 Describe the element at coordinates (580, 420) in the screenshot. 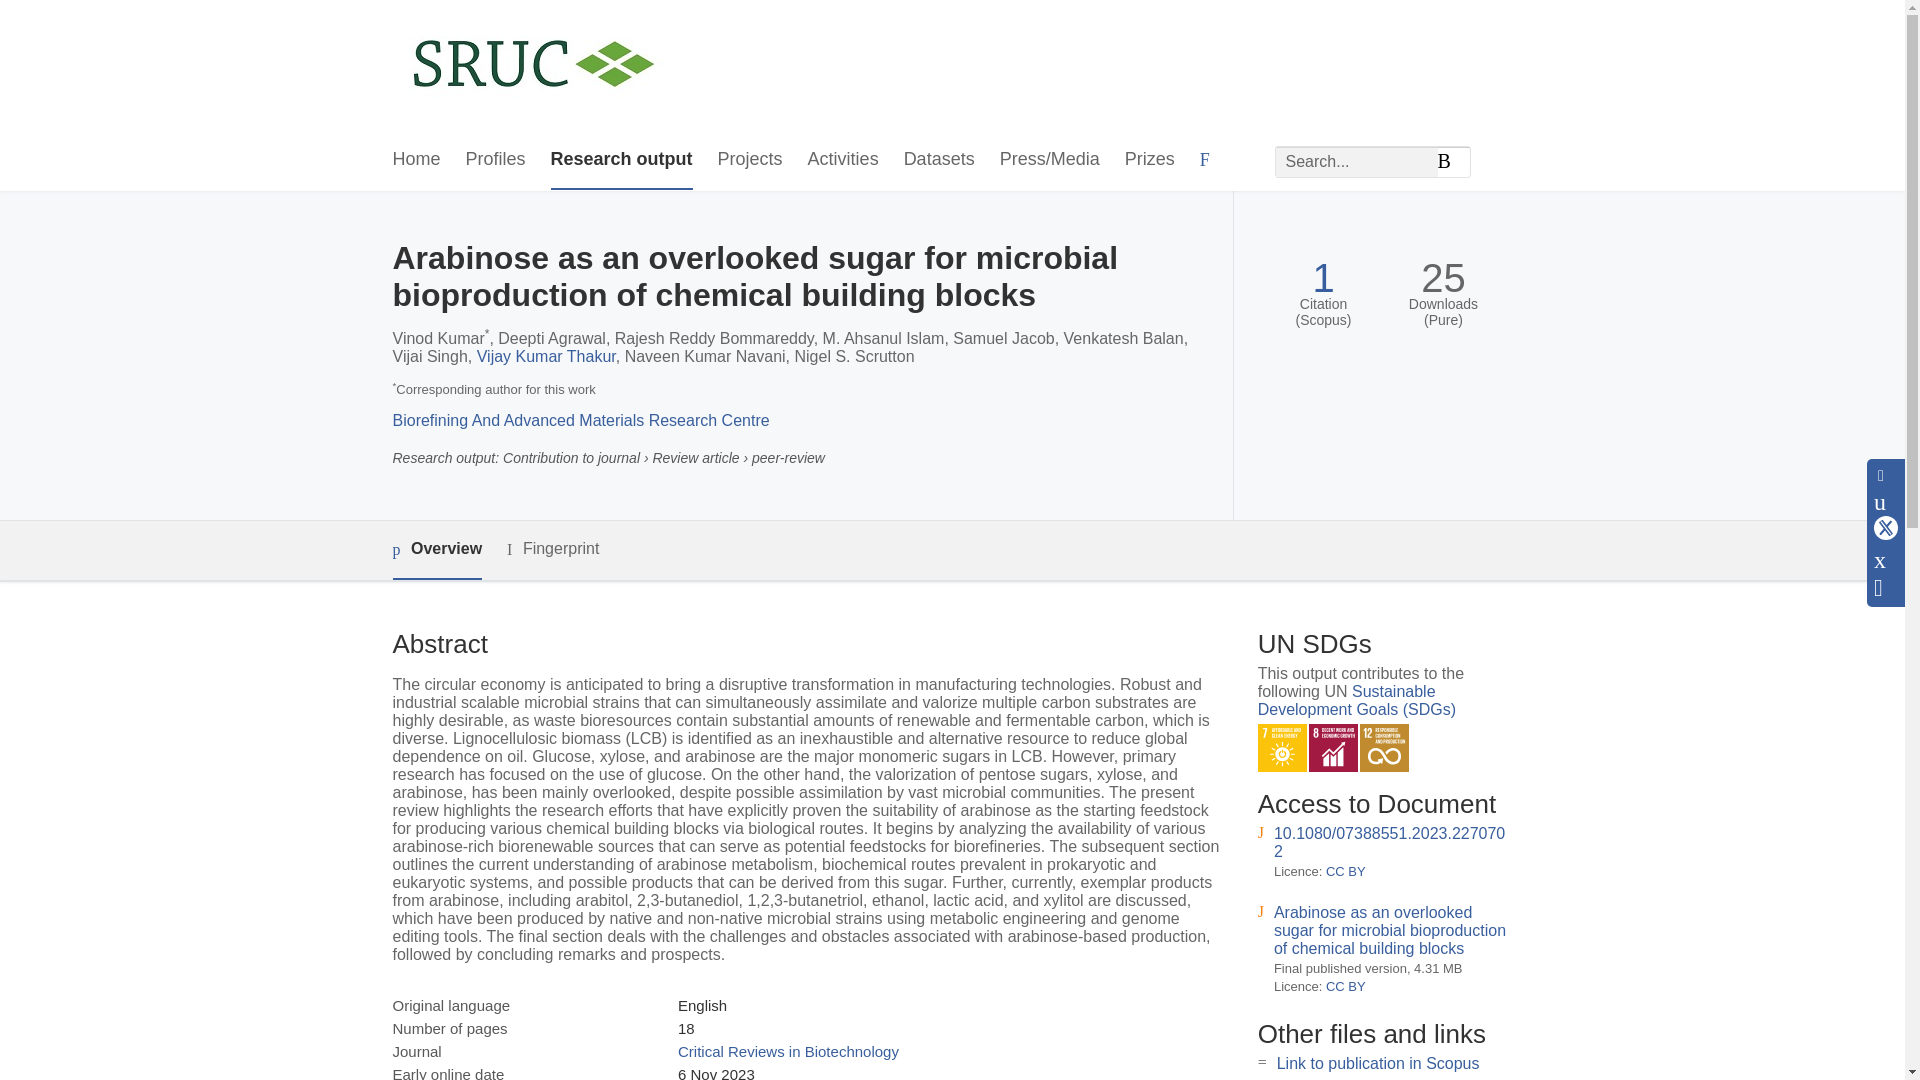

I see `Biorefining And Advanced Materials Research Centre` at that location.